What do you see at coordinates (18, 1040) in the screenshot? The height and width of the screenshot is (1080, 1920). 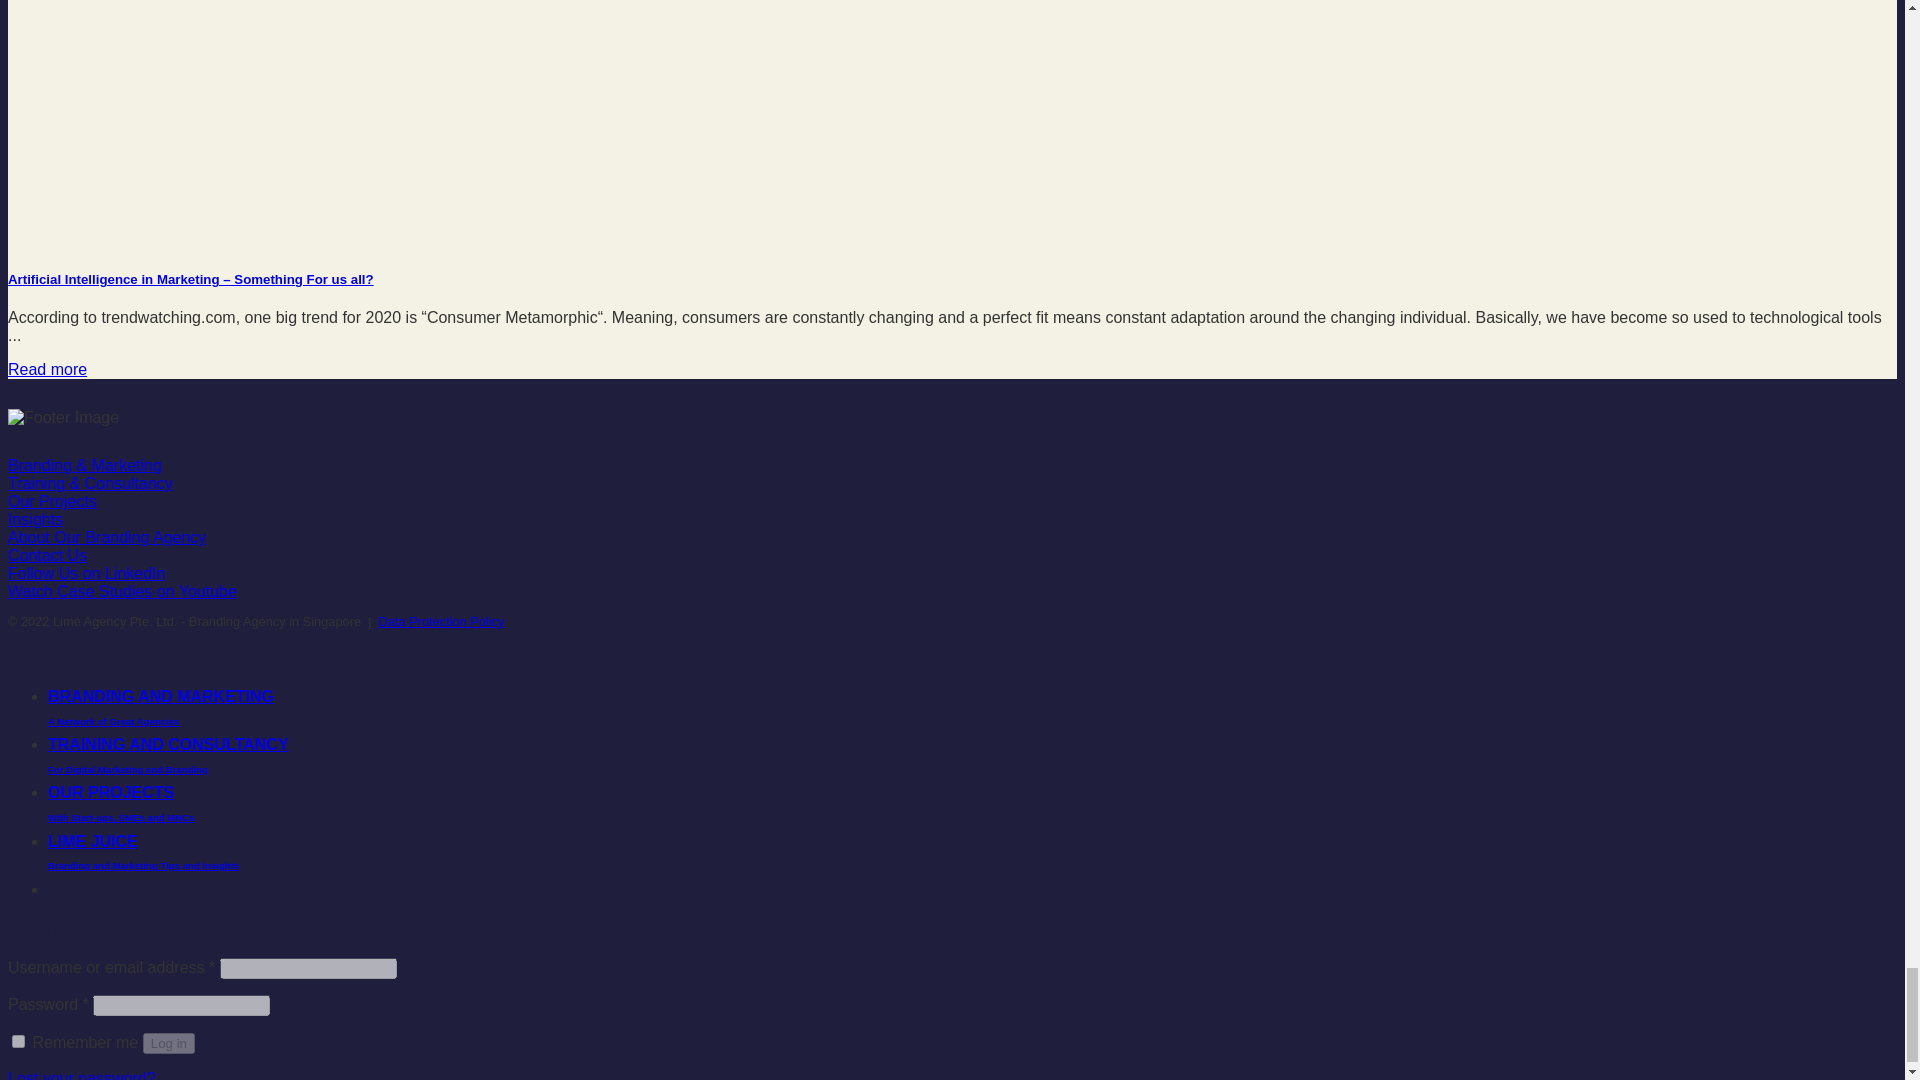 I see `forever` at bounding box center [18, 1040].